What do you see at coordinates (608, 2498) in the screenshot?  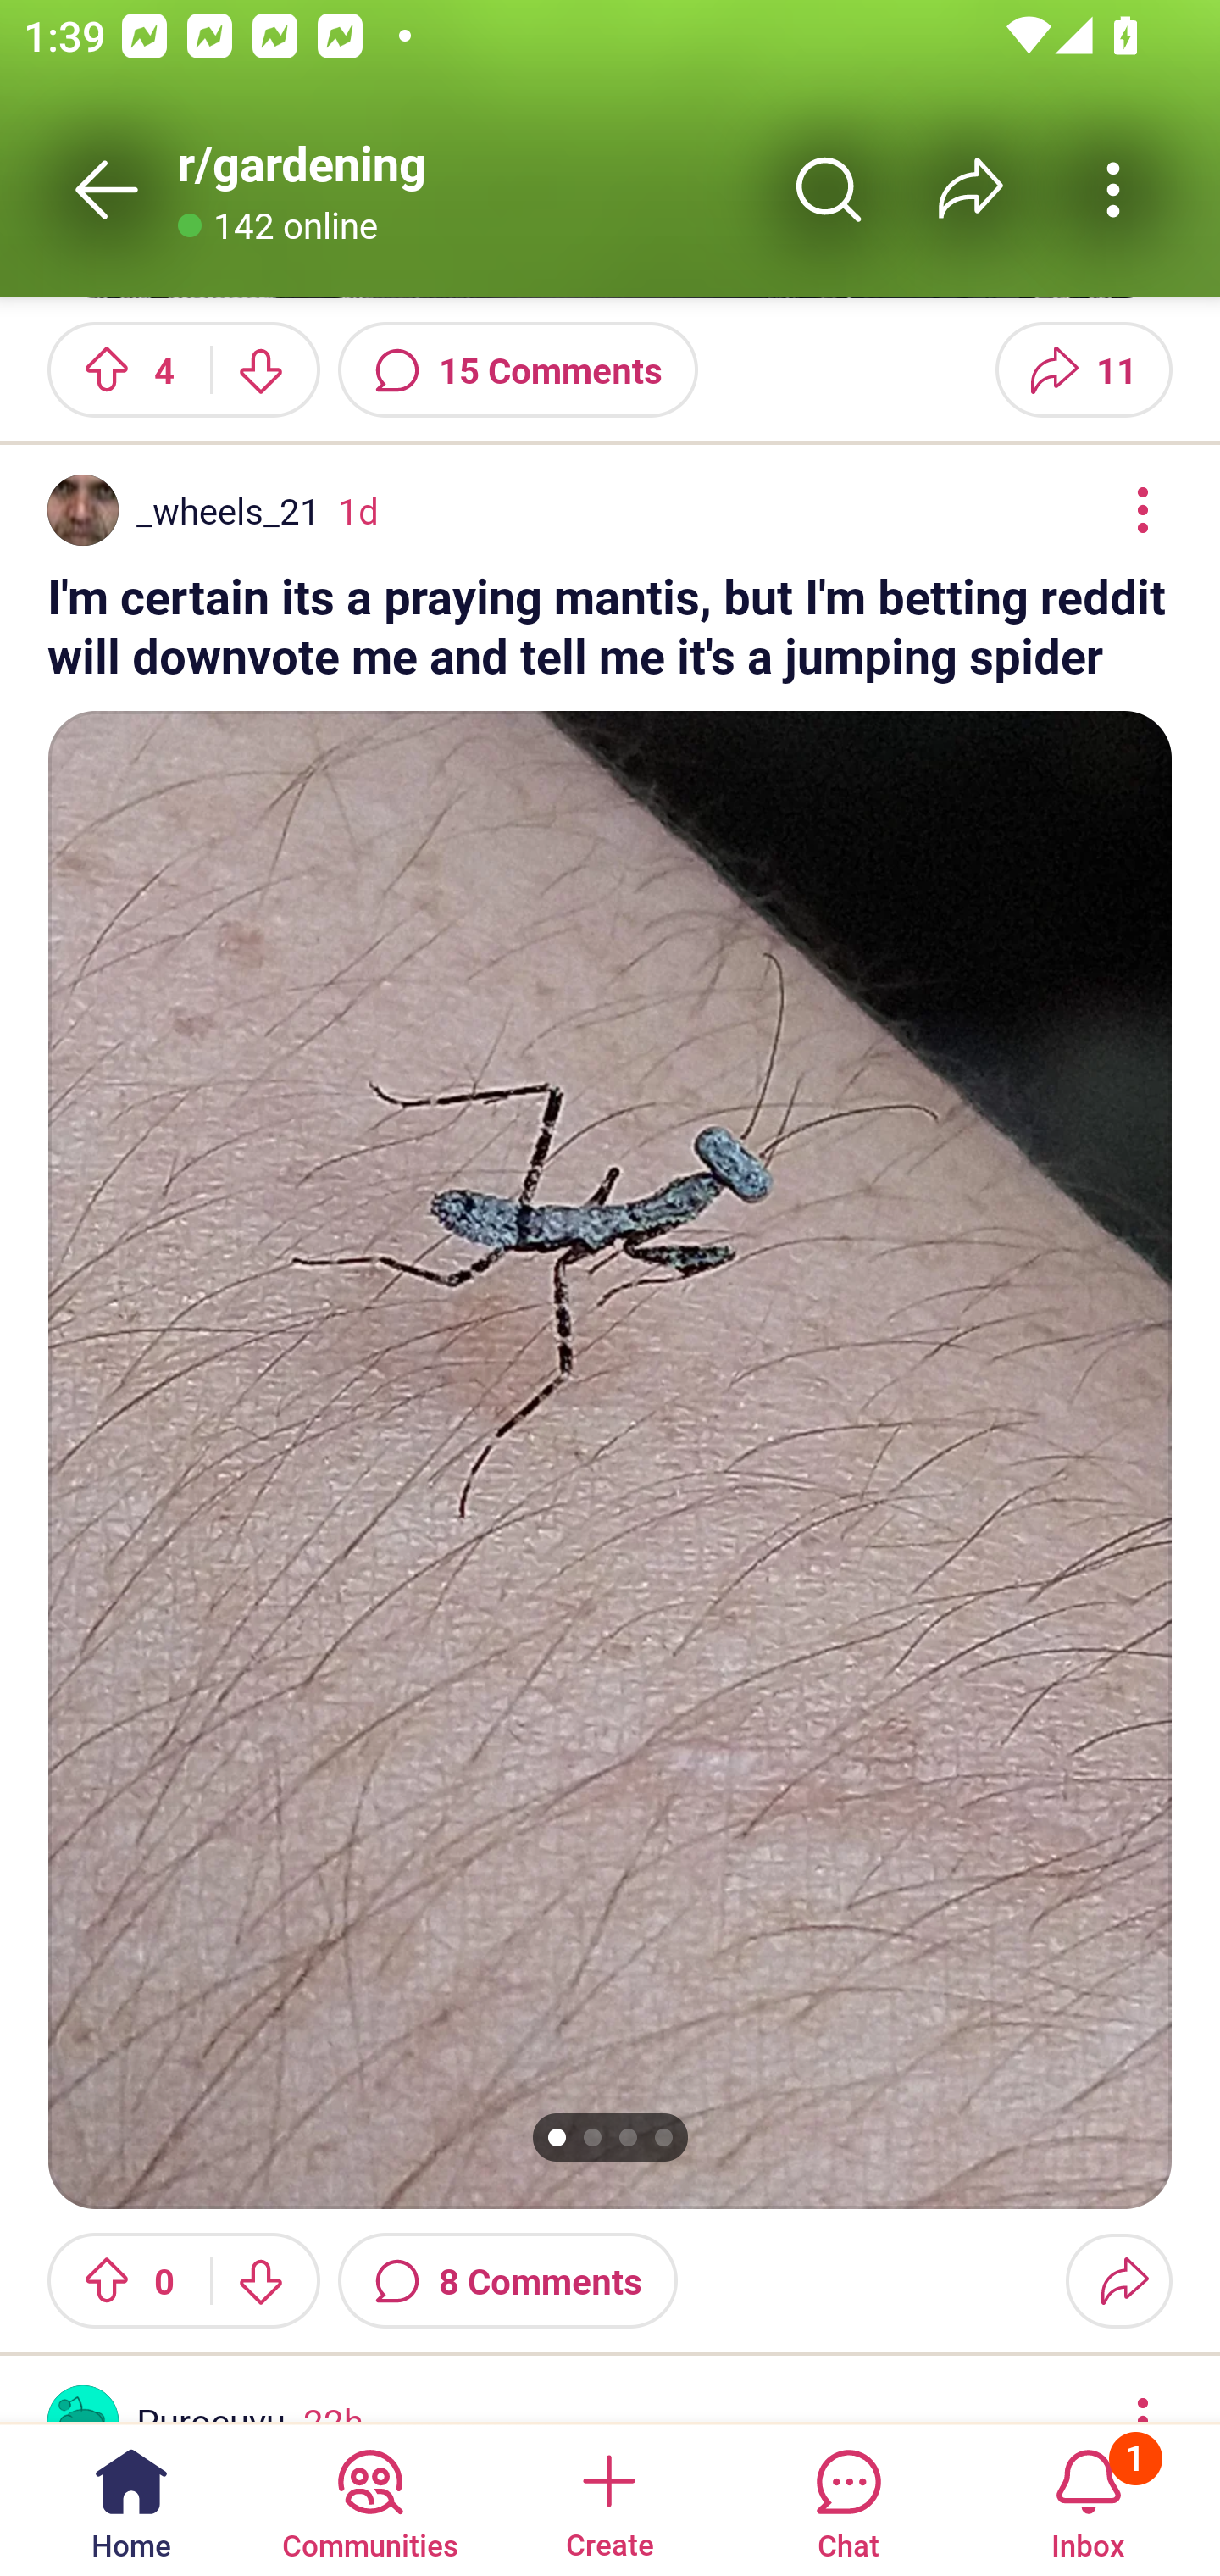 I see `Create a post Create` at bounding box center [608, 2498].